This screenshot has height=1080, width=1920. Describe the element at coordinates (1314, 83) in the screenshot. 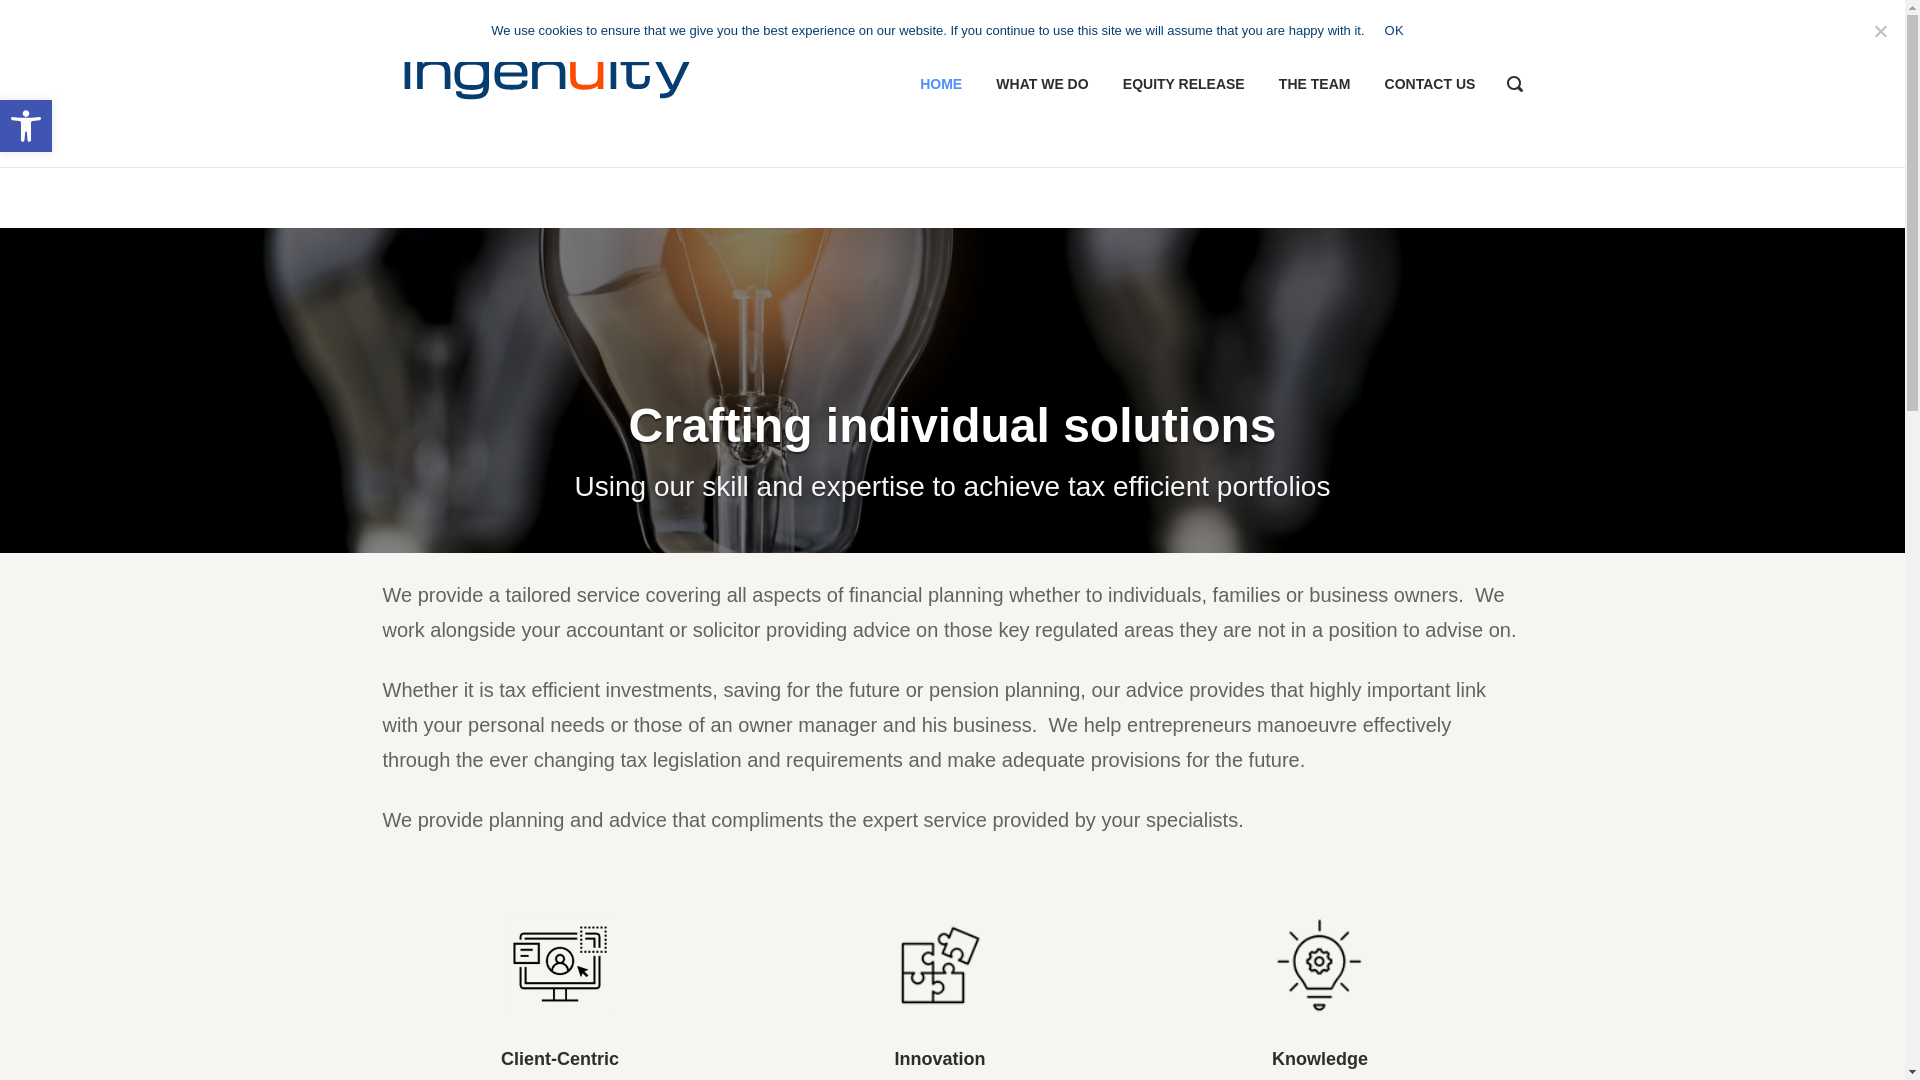

I see `THE TEAM` at that location.